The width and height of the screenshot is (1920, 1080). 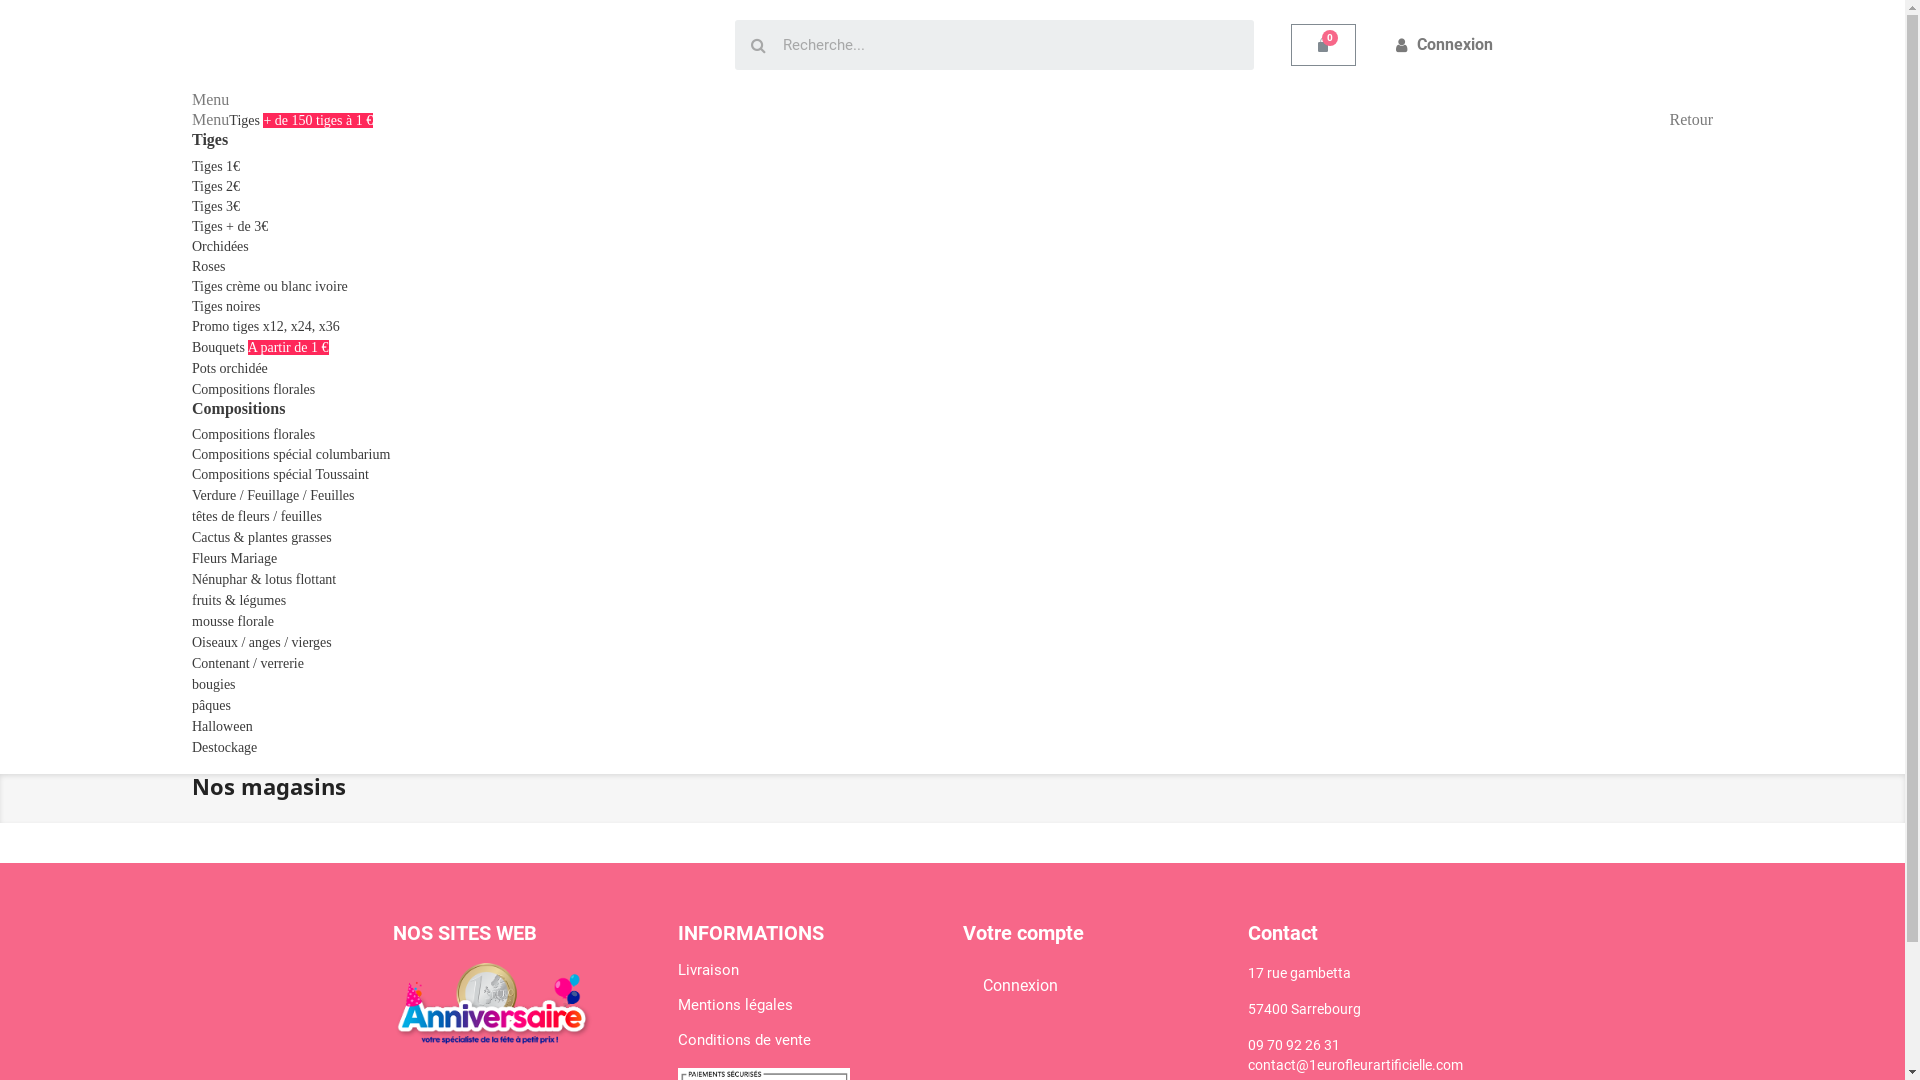 What do you see at coordinates (233, 622) in the screenshot?
I see `mousse florale` at bounding box center [233, 622].